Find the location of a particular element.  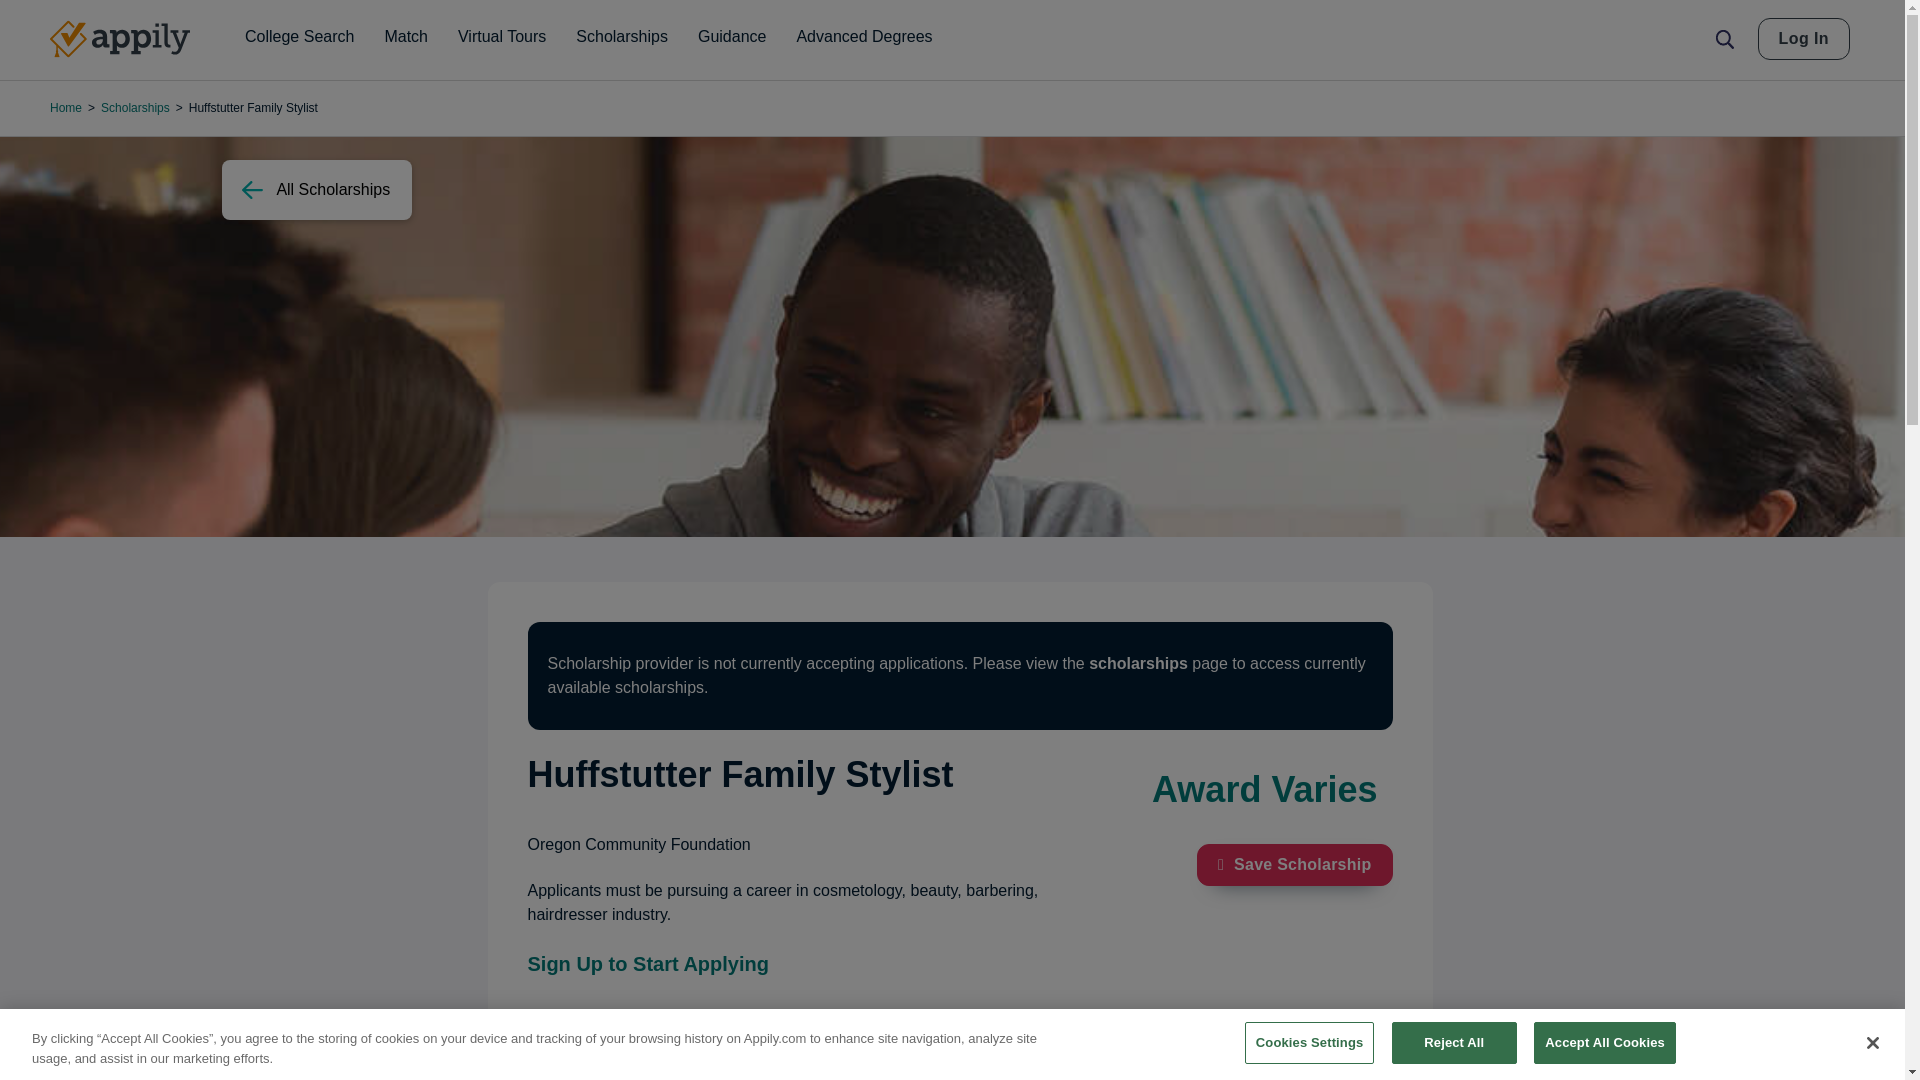

College Search is located at coordinates (299, 37).